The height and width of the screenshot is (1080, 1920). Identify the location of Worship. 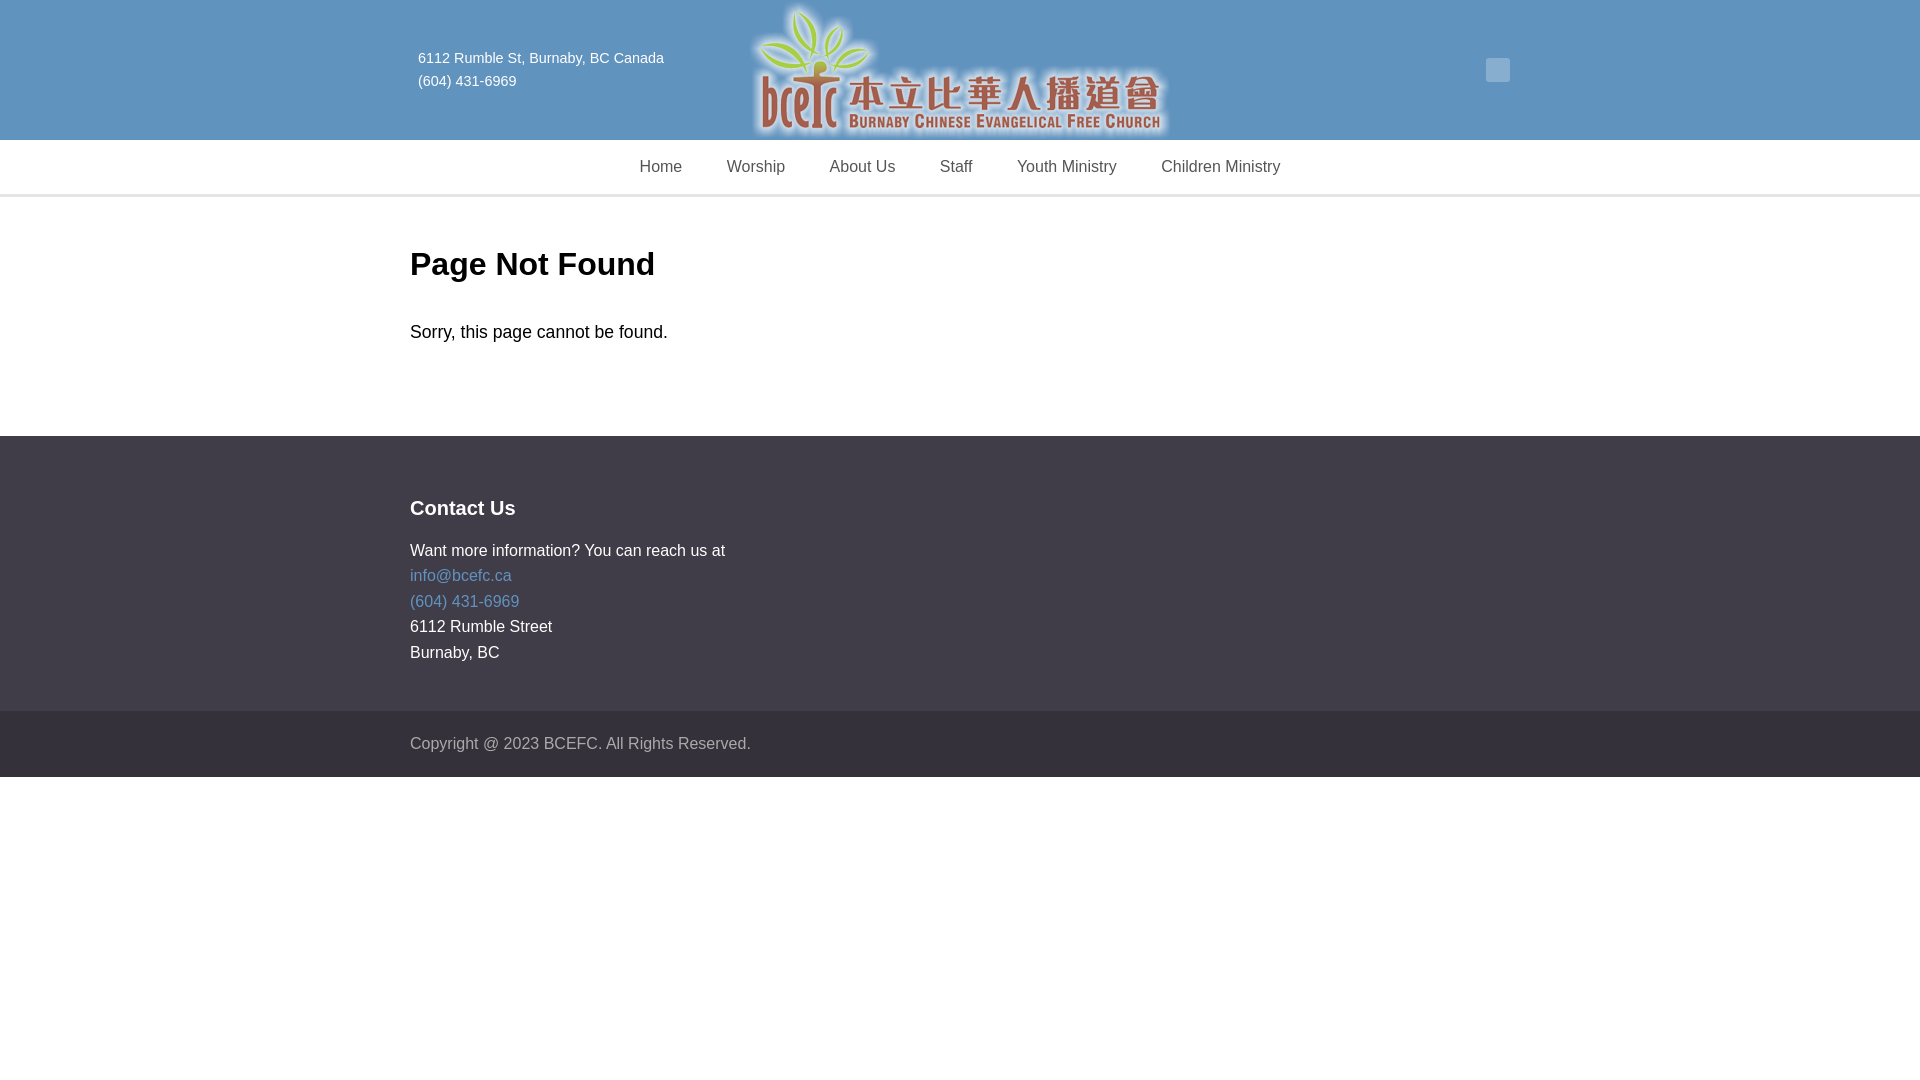
(756, 167).